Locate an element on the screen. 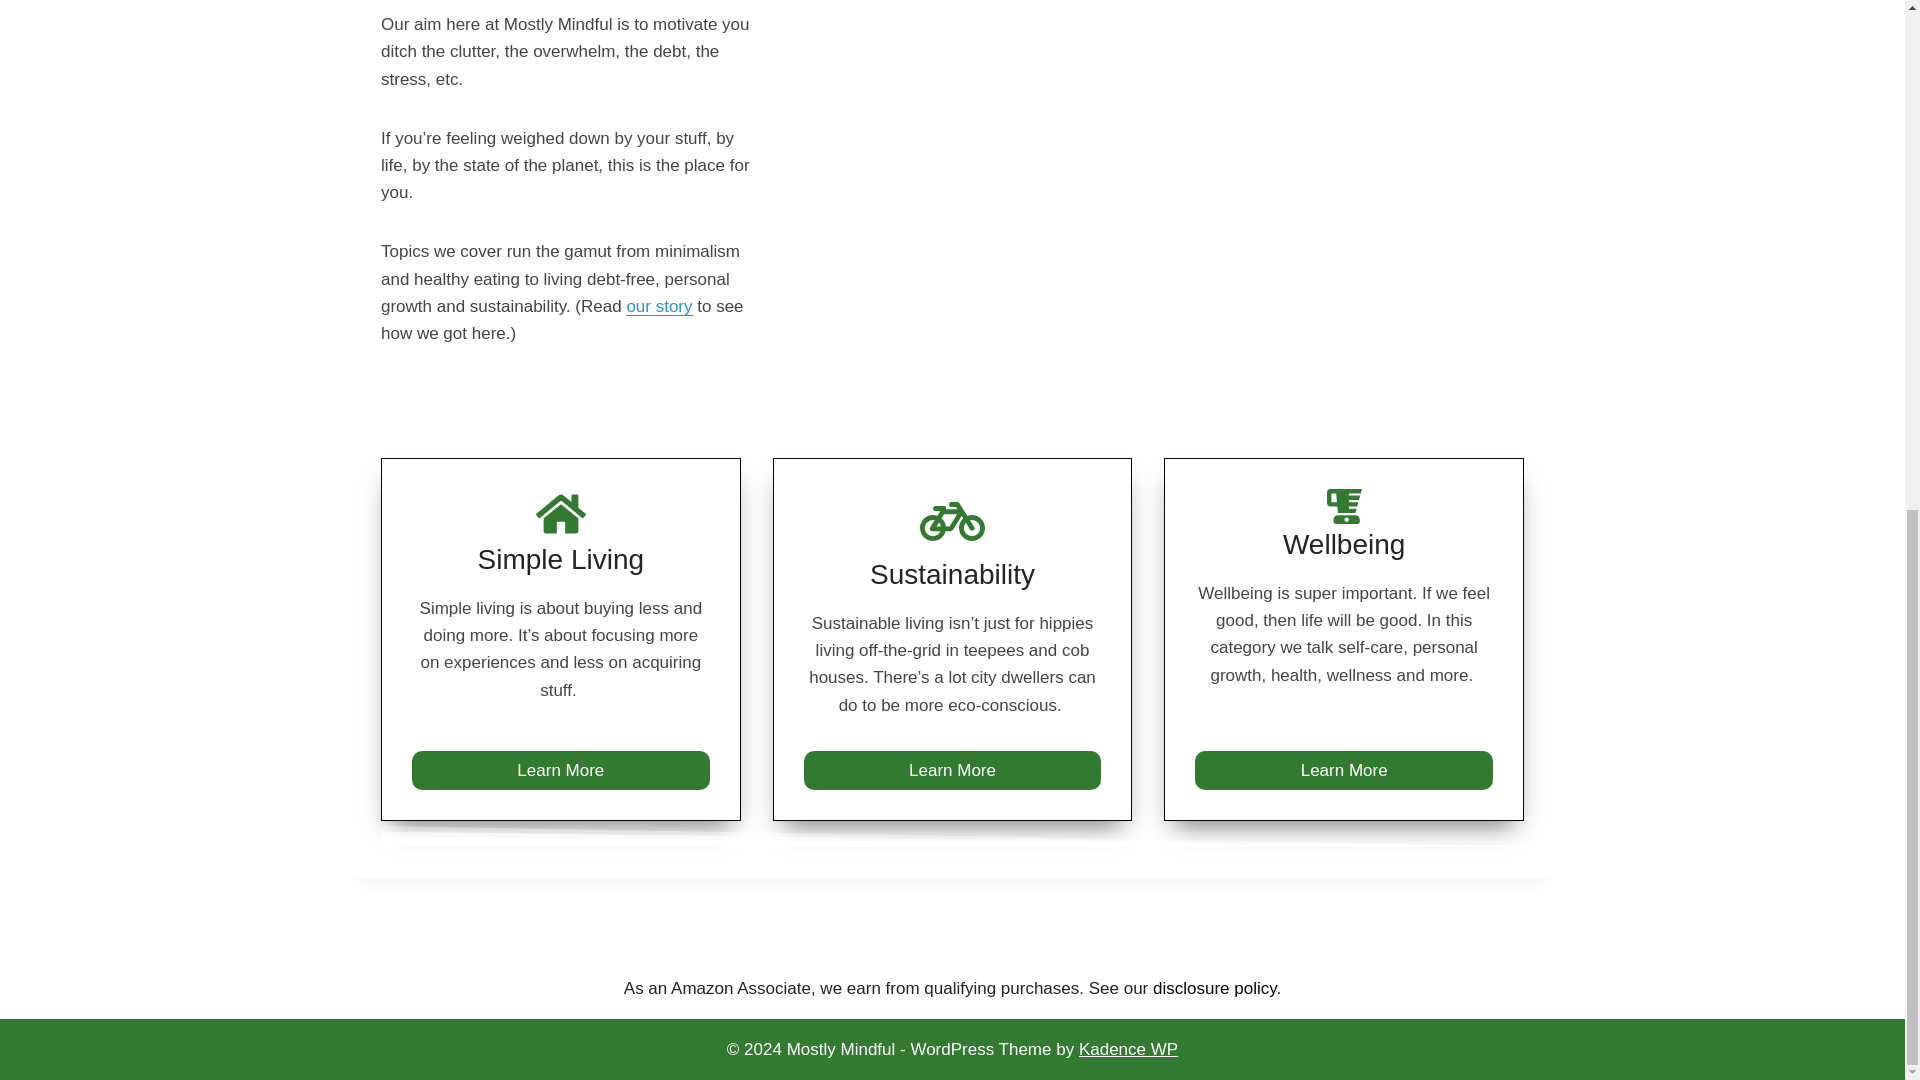 The width and height of the screenshot is (1920, 1080). Learn More is located at coordinates (561, 770).